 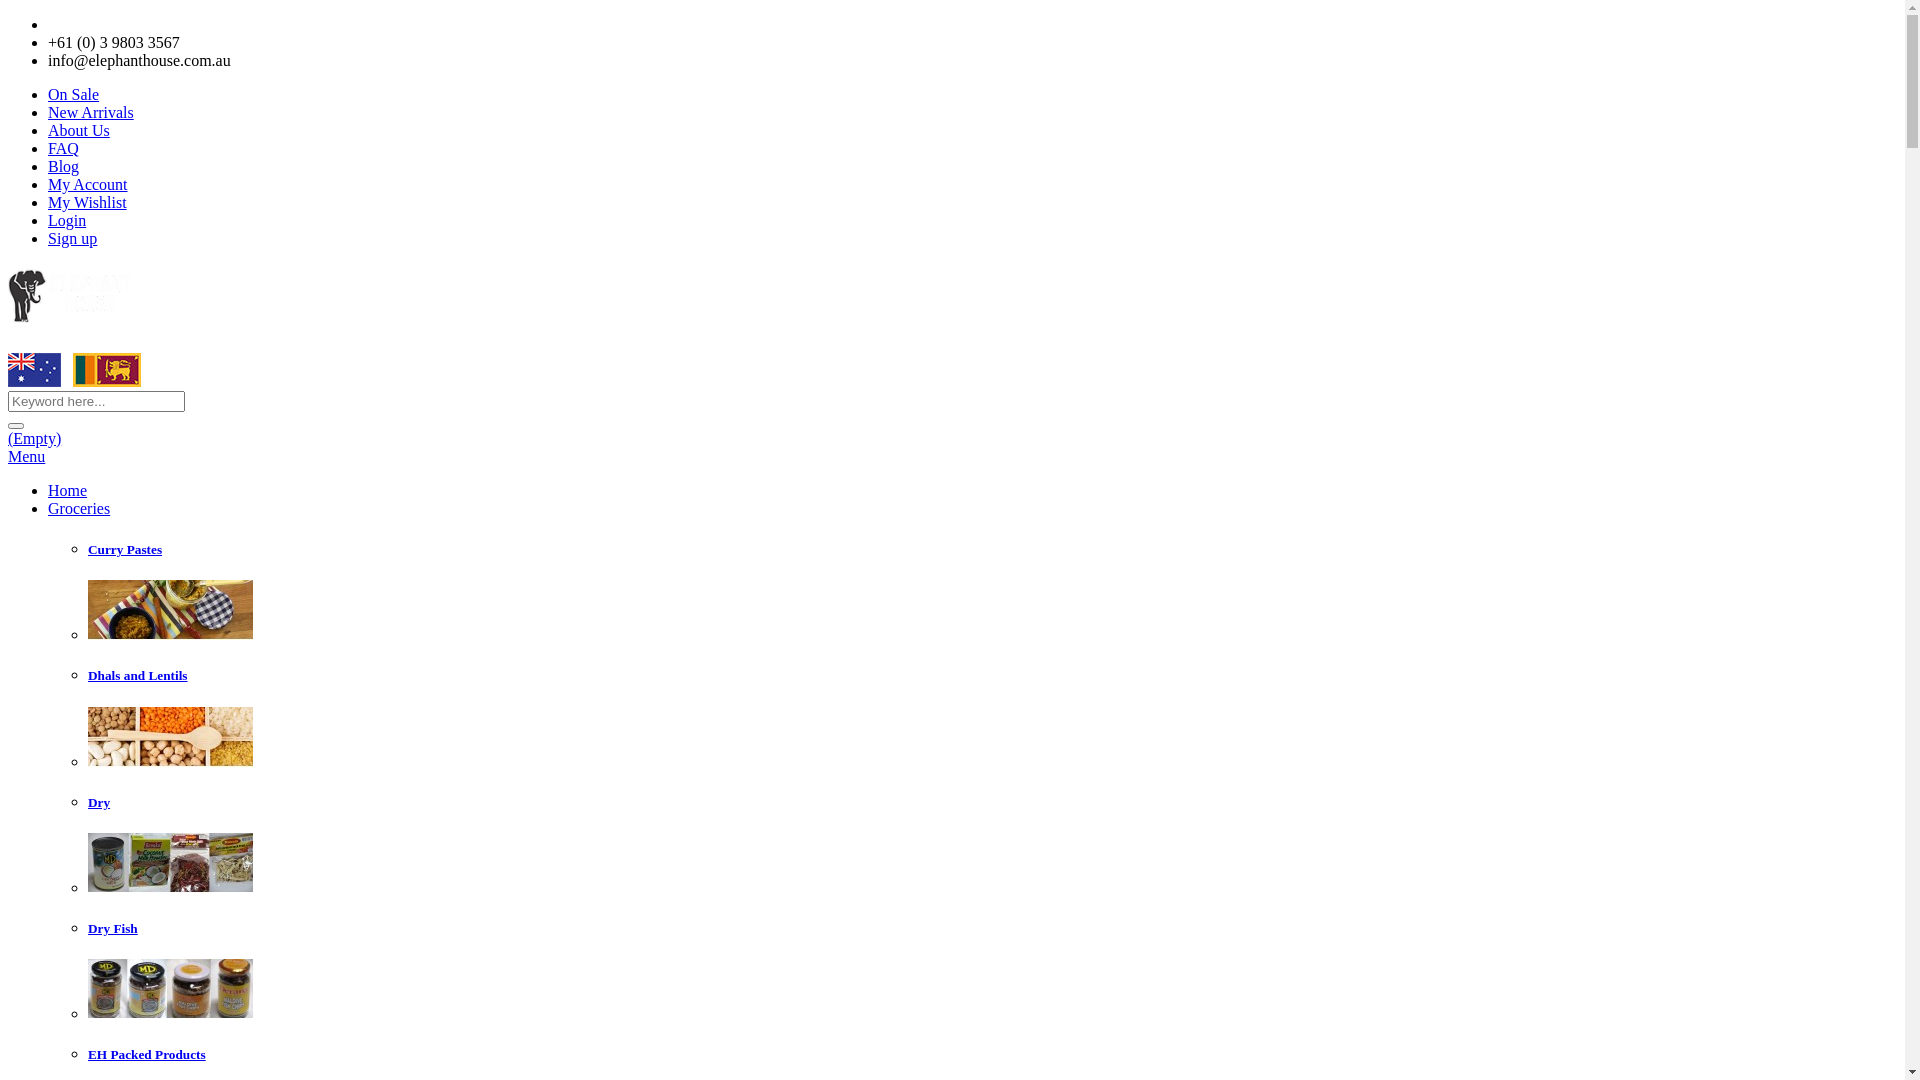 I want to click on Groceries, so click(x=79, y=508).